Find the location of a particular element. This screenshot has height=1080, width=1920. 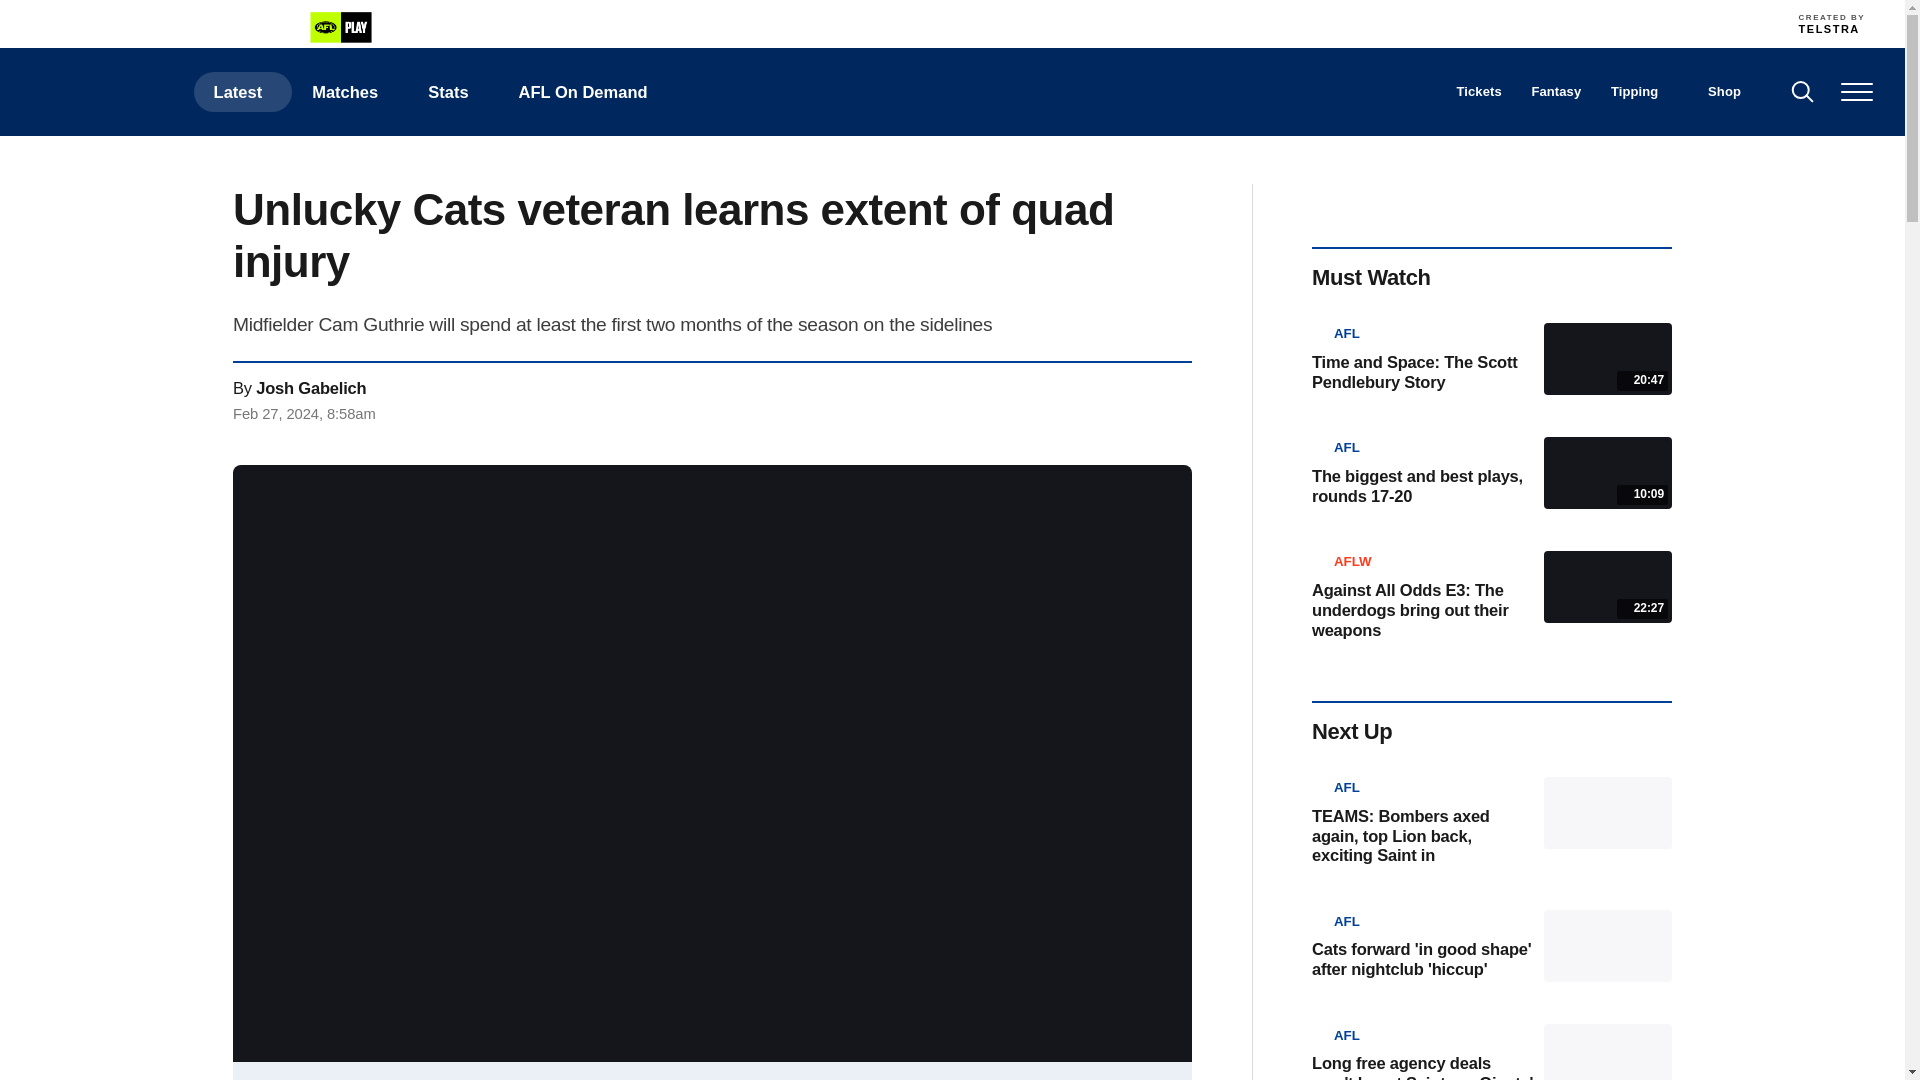

AFL Play is located at coordinates (340, 26).